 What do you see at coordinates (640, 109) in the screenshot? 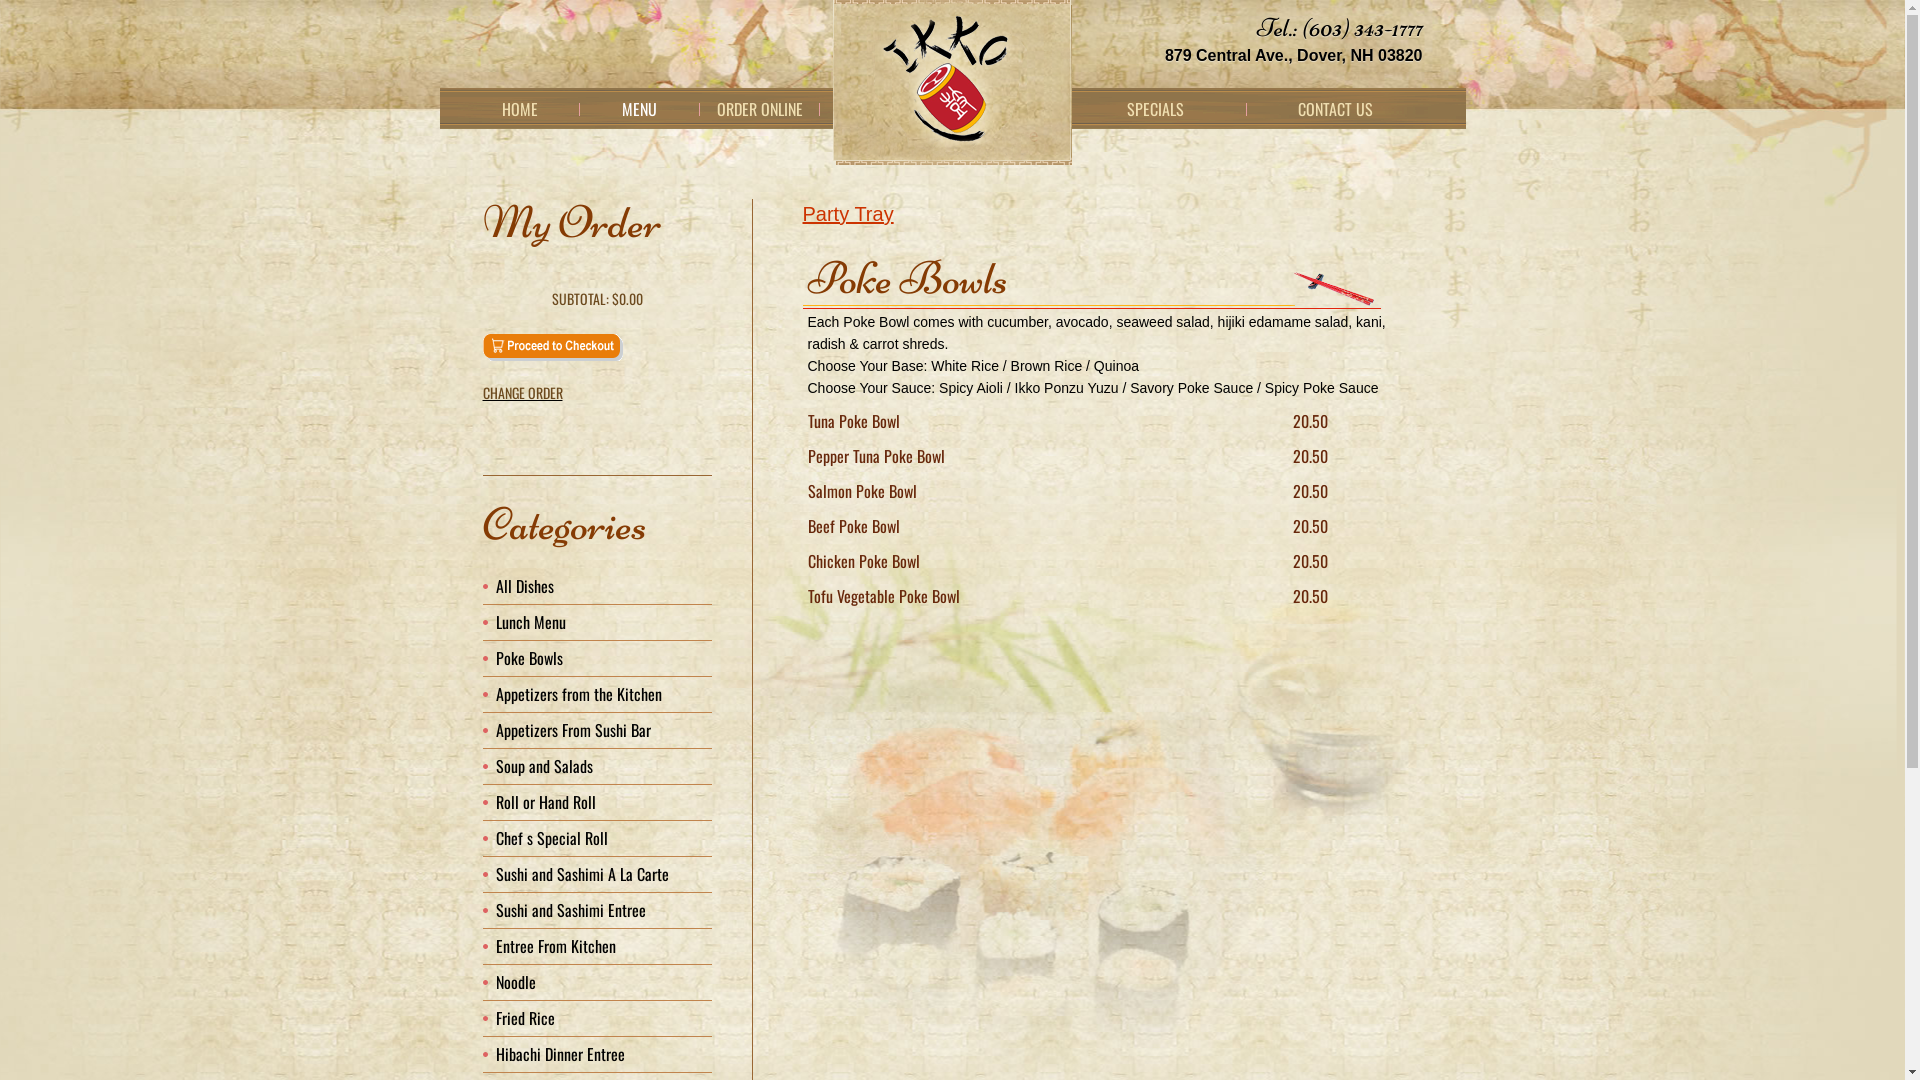
I see `MENU` at bounding box center [640, 109].